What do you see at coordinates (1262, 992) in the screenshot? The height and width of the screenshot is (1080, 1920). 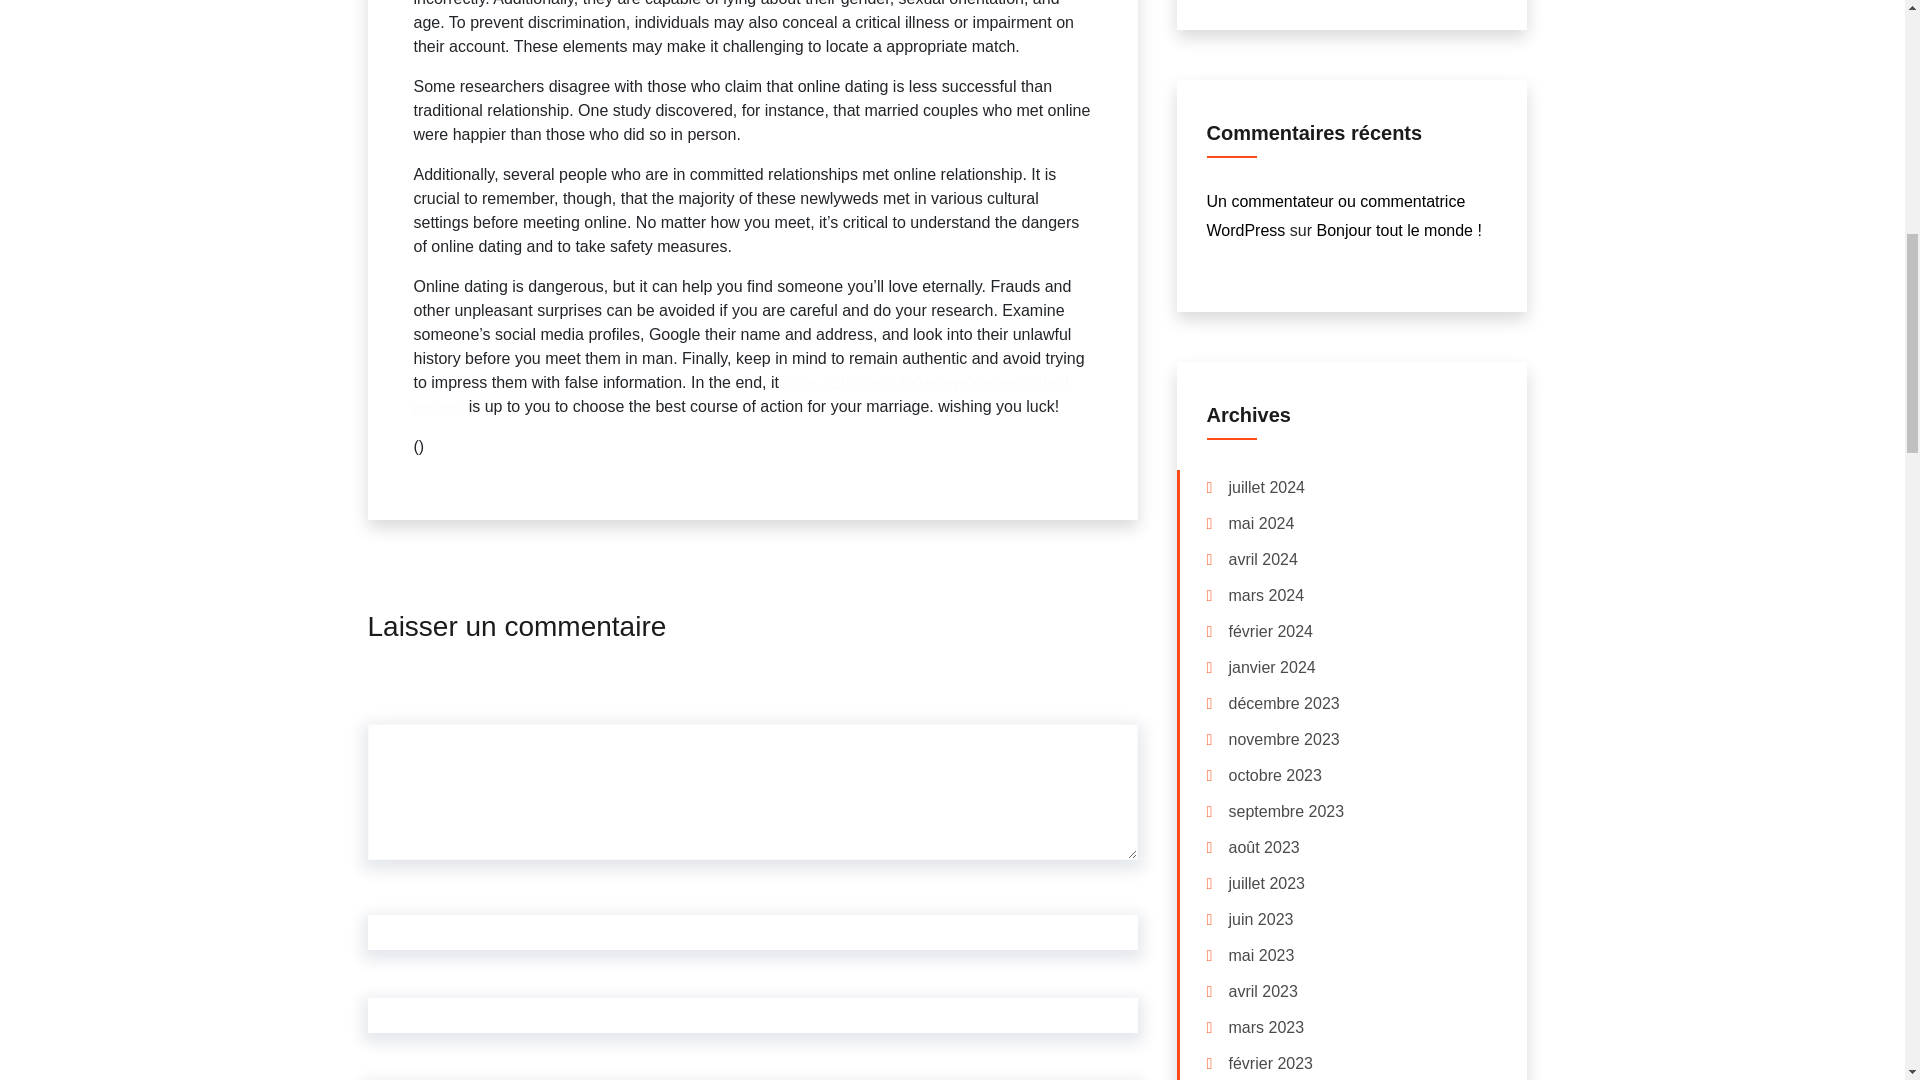 I see `avril 2023` at bounding box center [1262, 992].